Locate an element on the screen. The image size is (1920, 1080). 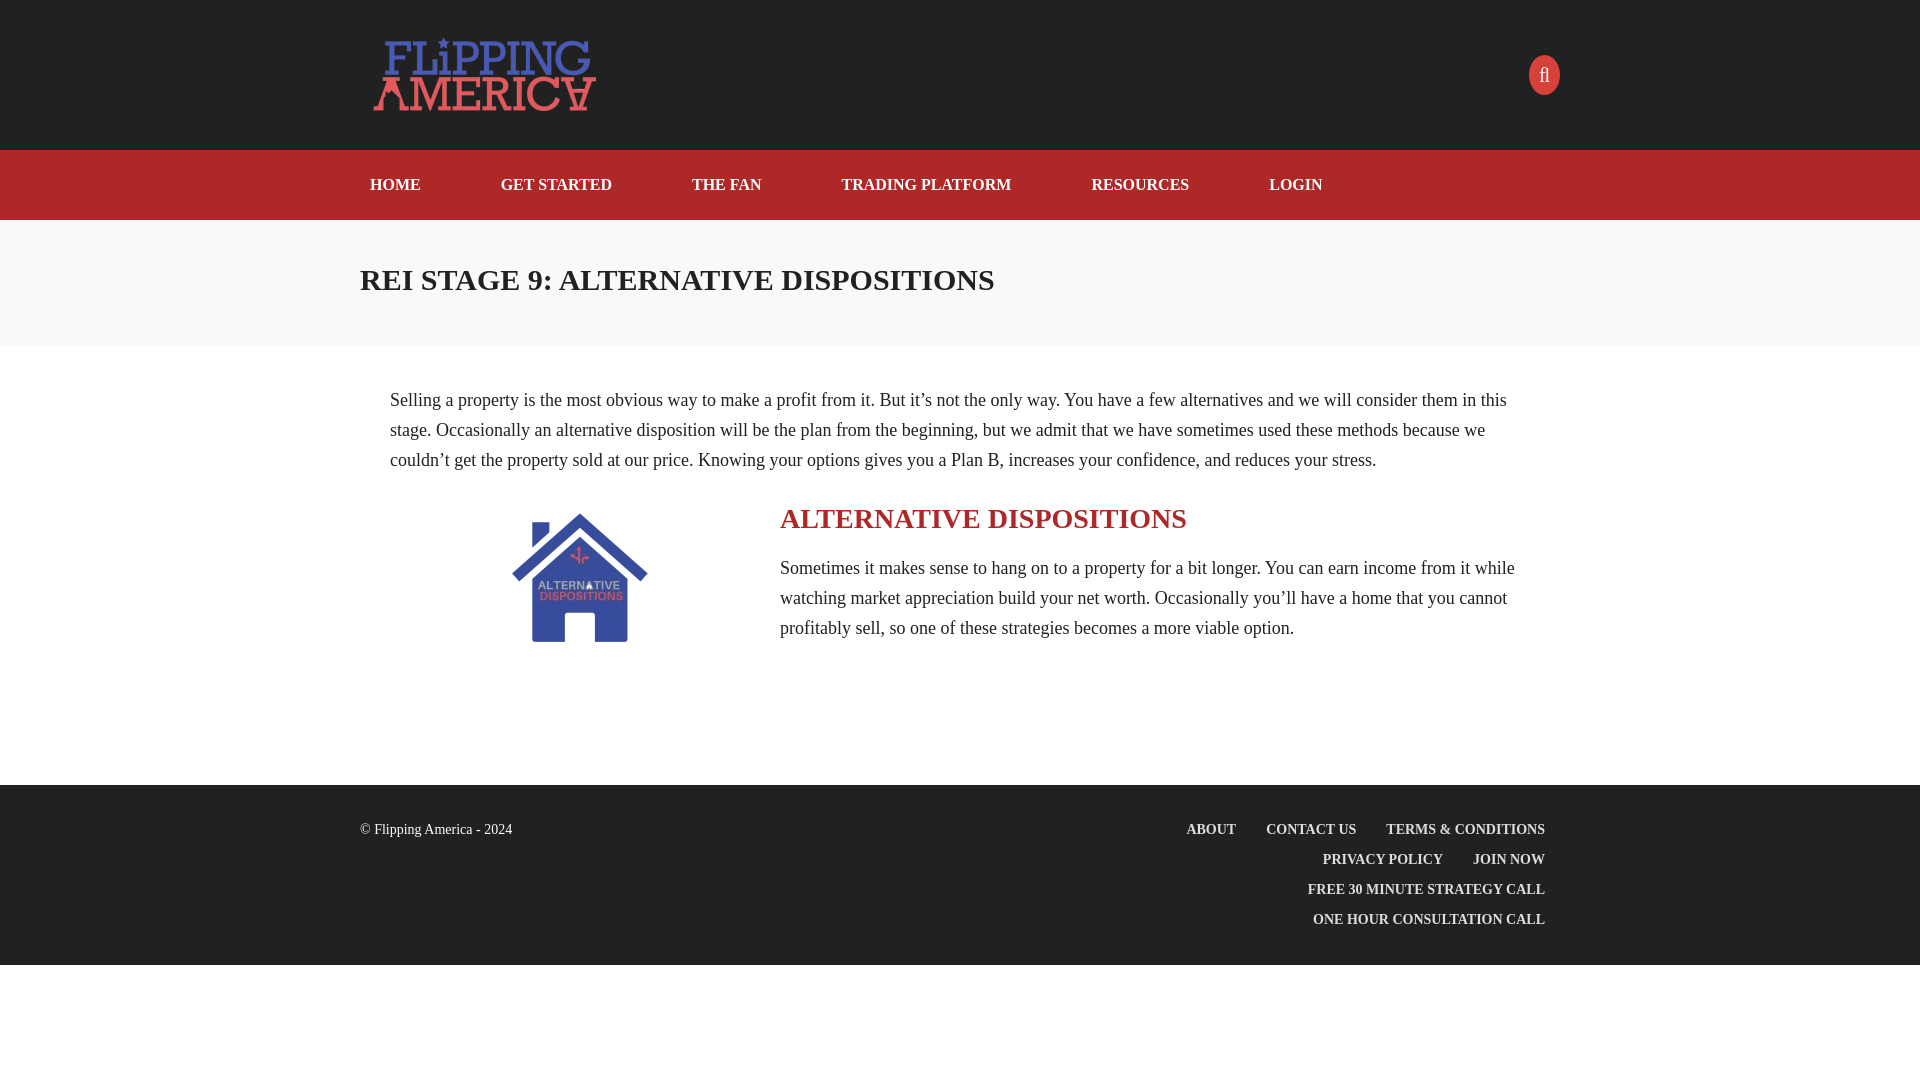
RESOURCES is located at coordinates (1139, 185).